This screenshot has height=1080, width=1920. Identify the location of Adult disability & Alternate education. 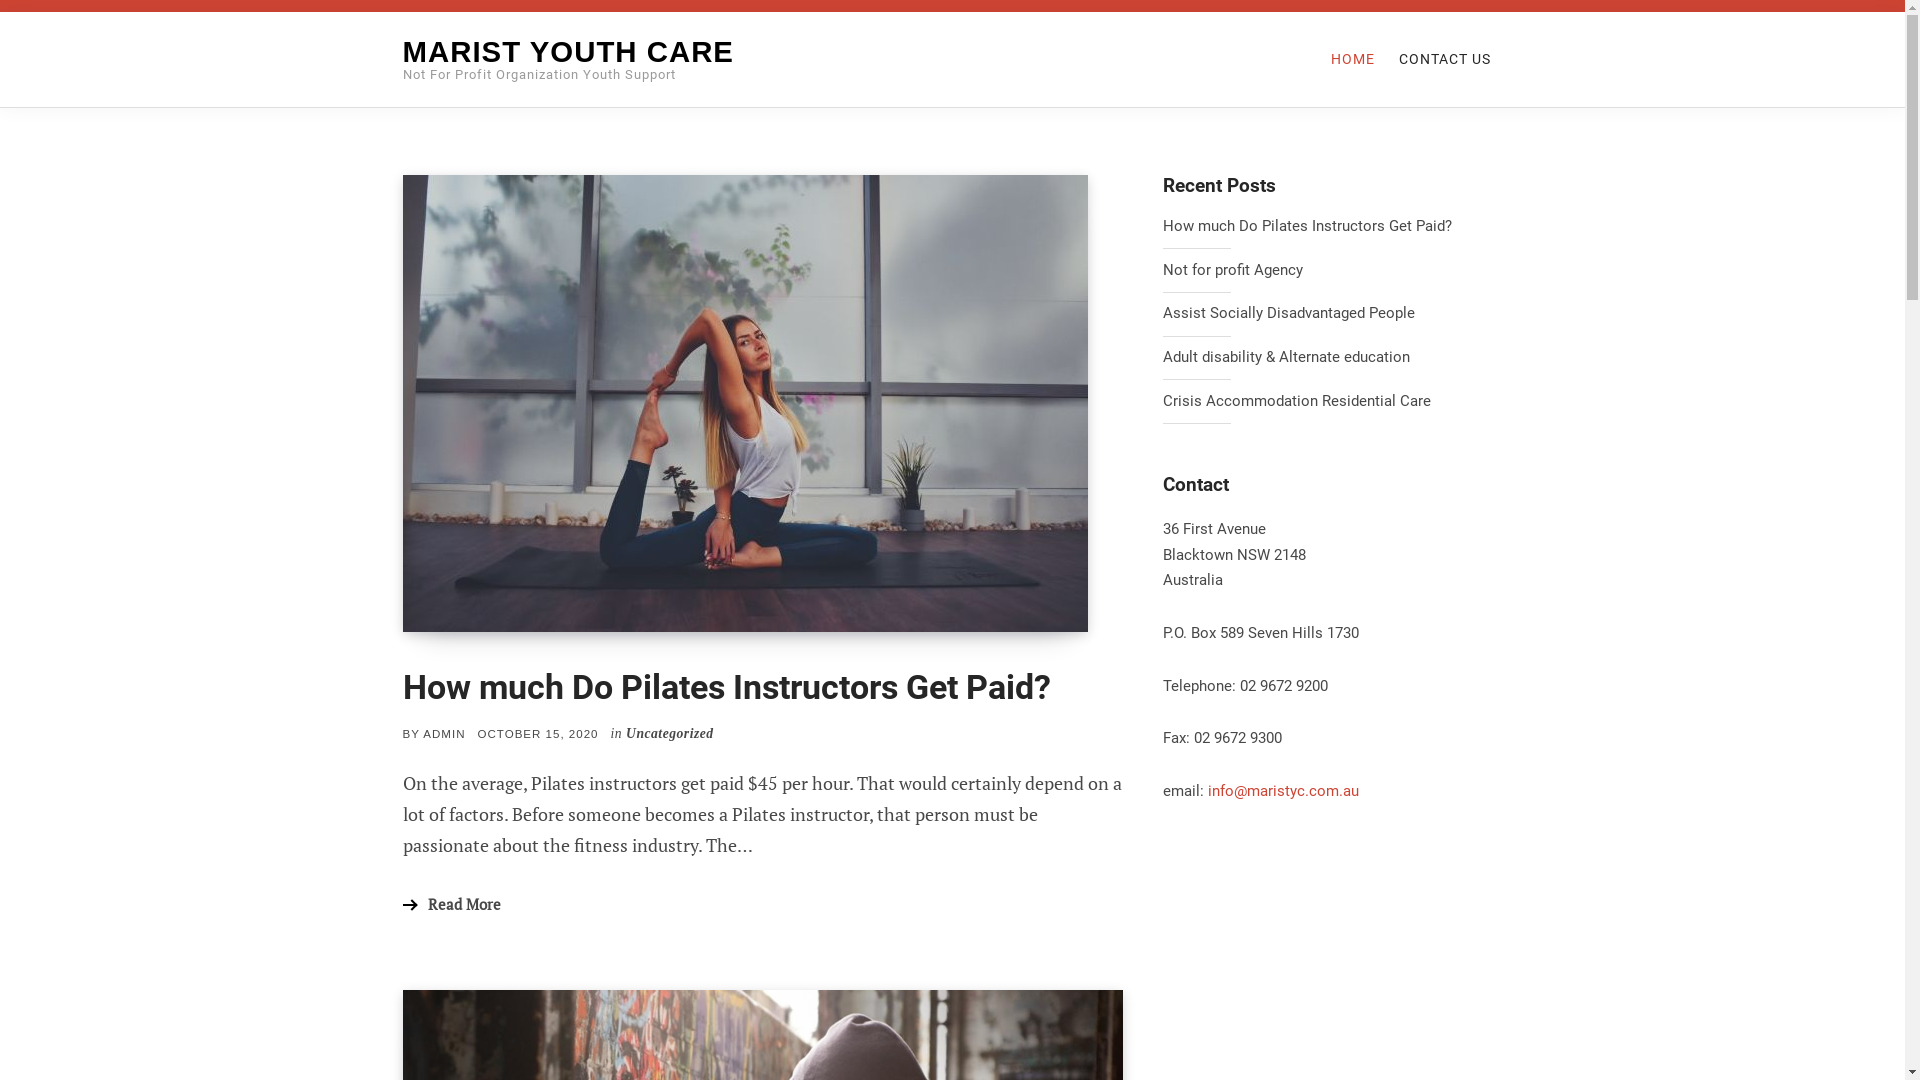
(1332, 358).